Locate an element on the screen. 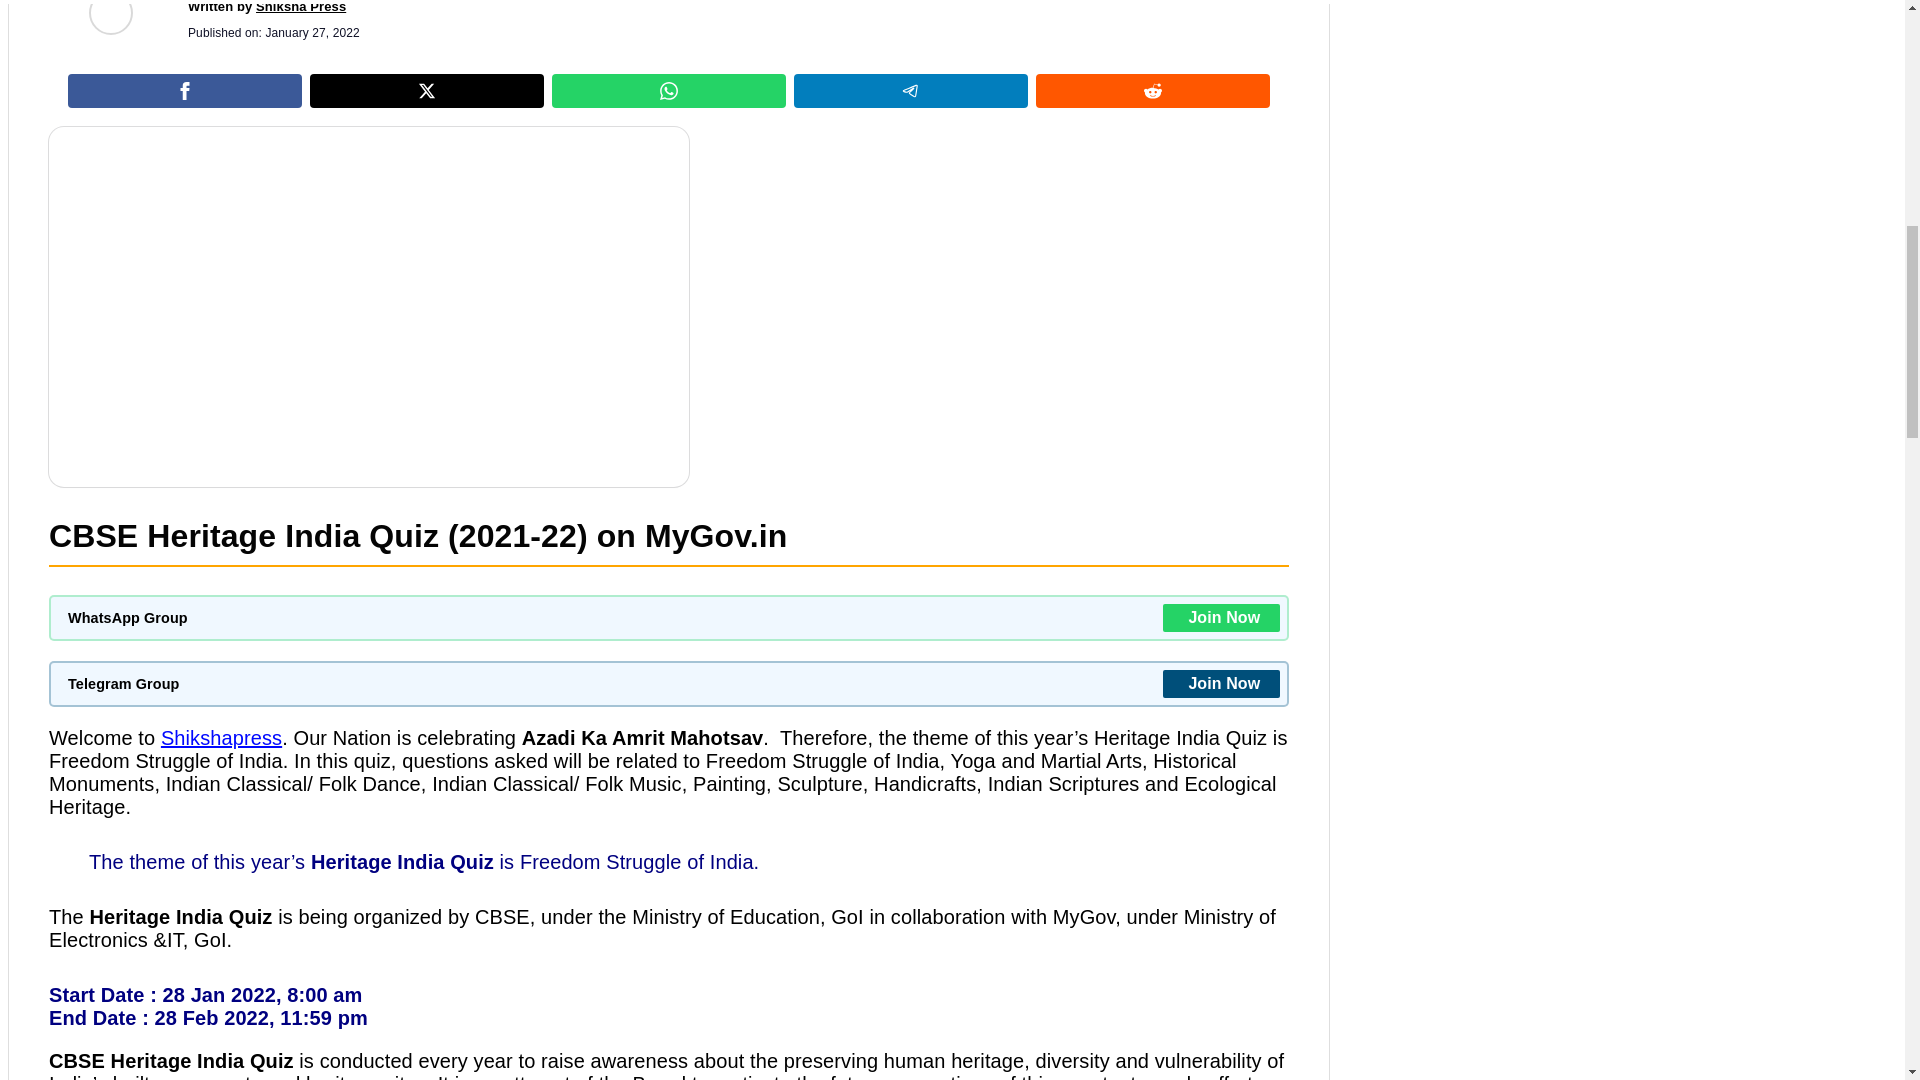  Shiksha Press is located at coordinates (300, 7).